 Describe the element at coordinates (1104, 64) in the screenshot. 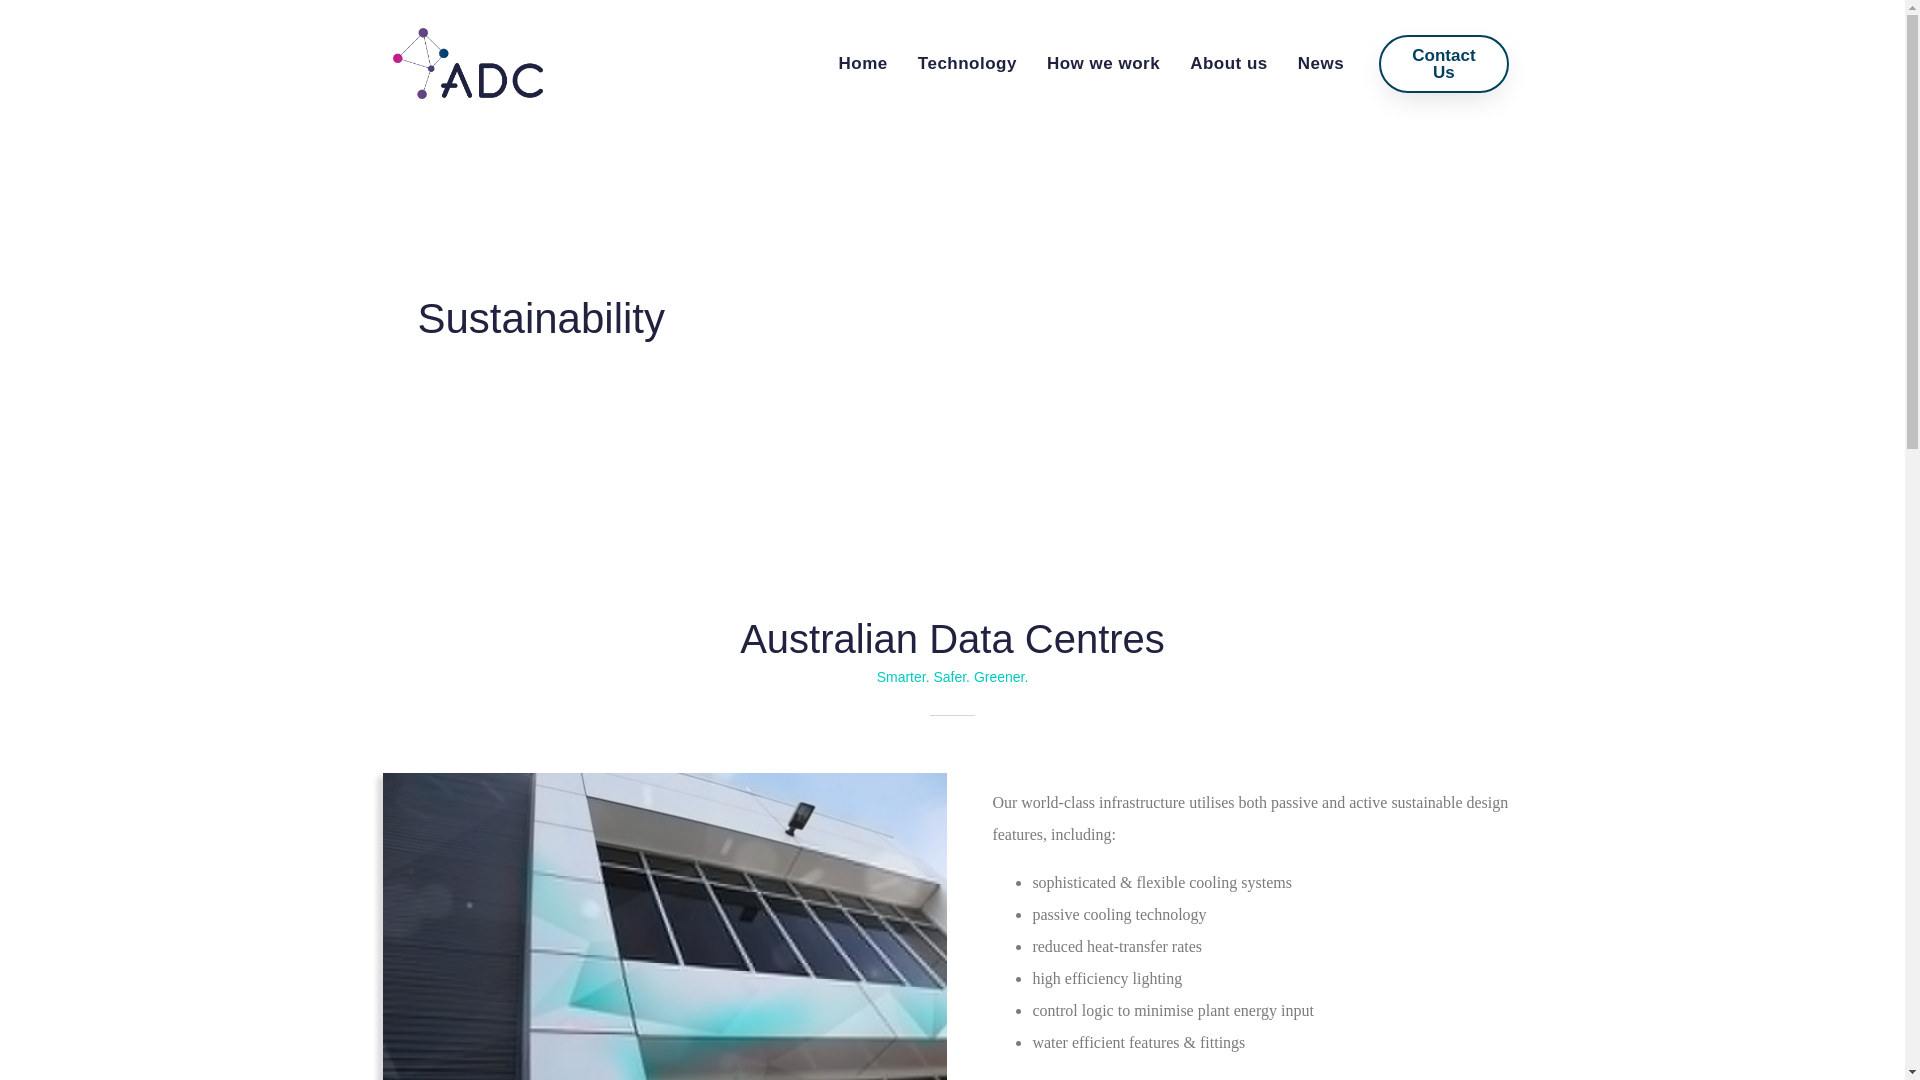

I see `How we work` at that location.